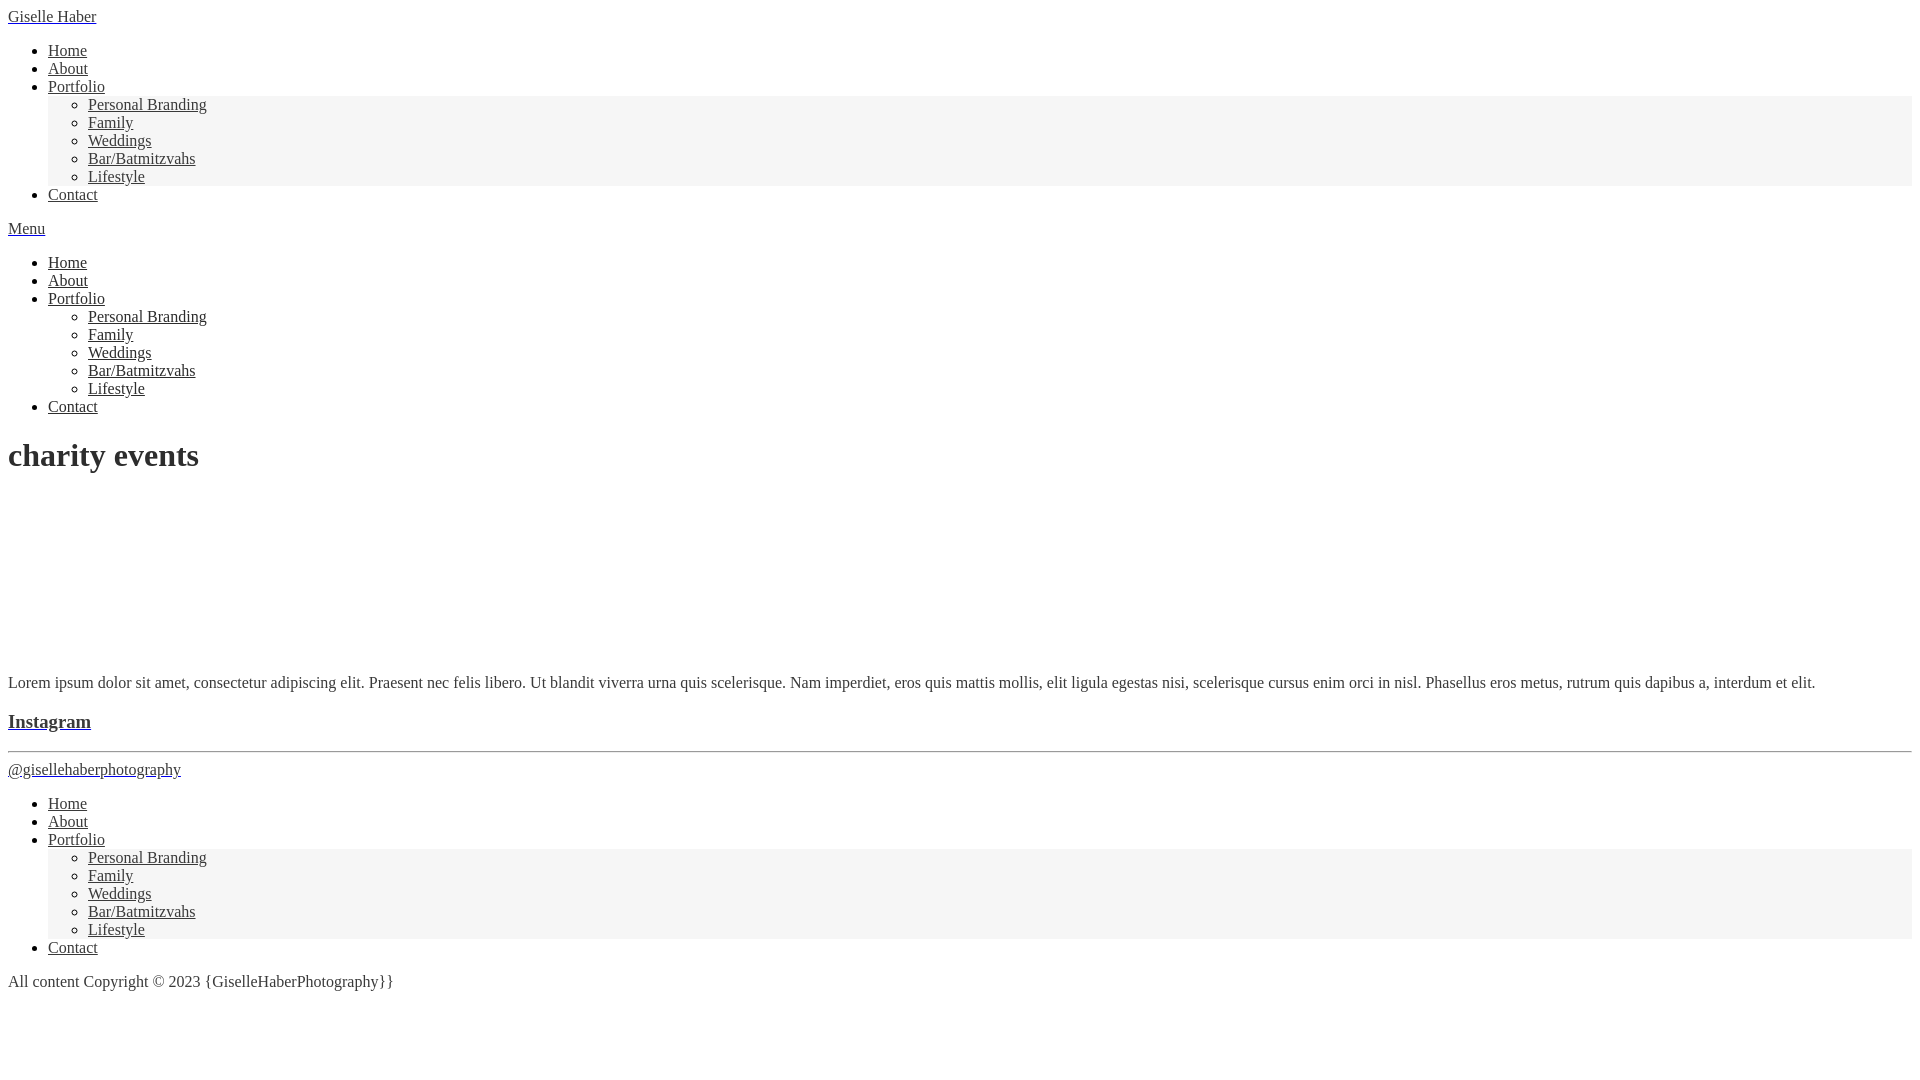  What do you see at coordinates (116, 176) in the screenshot?
I see `Lifestyle` at bounding box center [116, 176].